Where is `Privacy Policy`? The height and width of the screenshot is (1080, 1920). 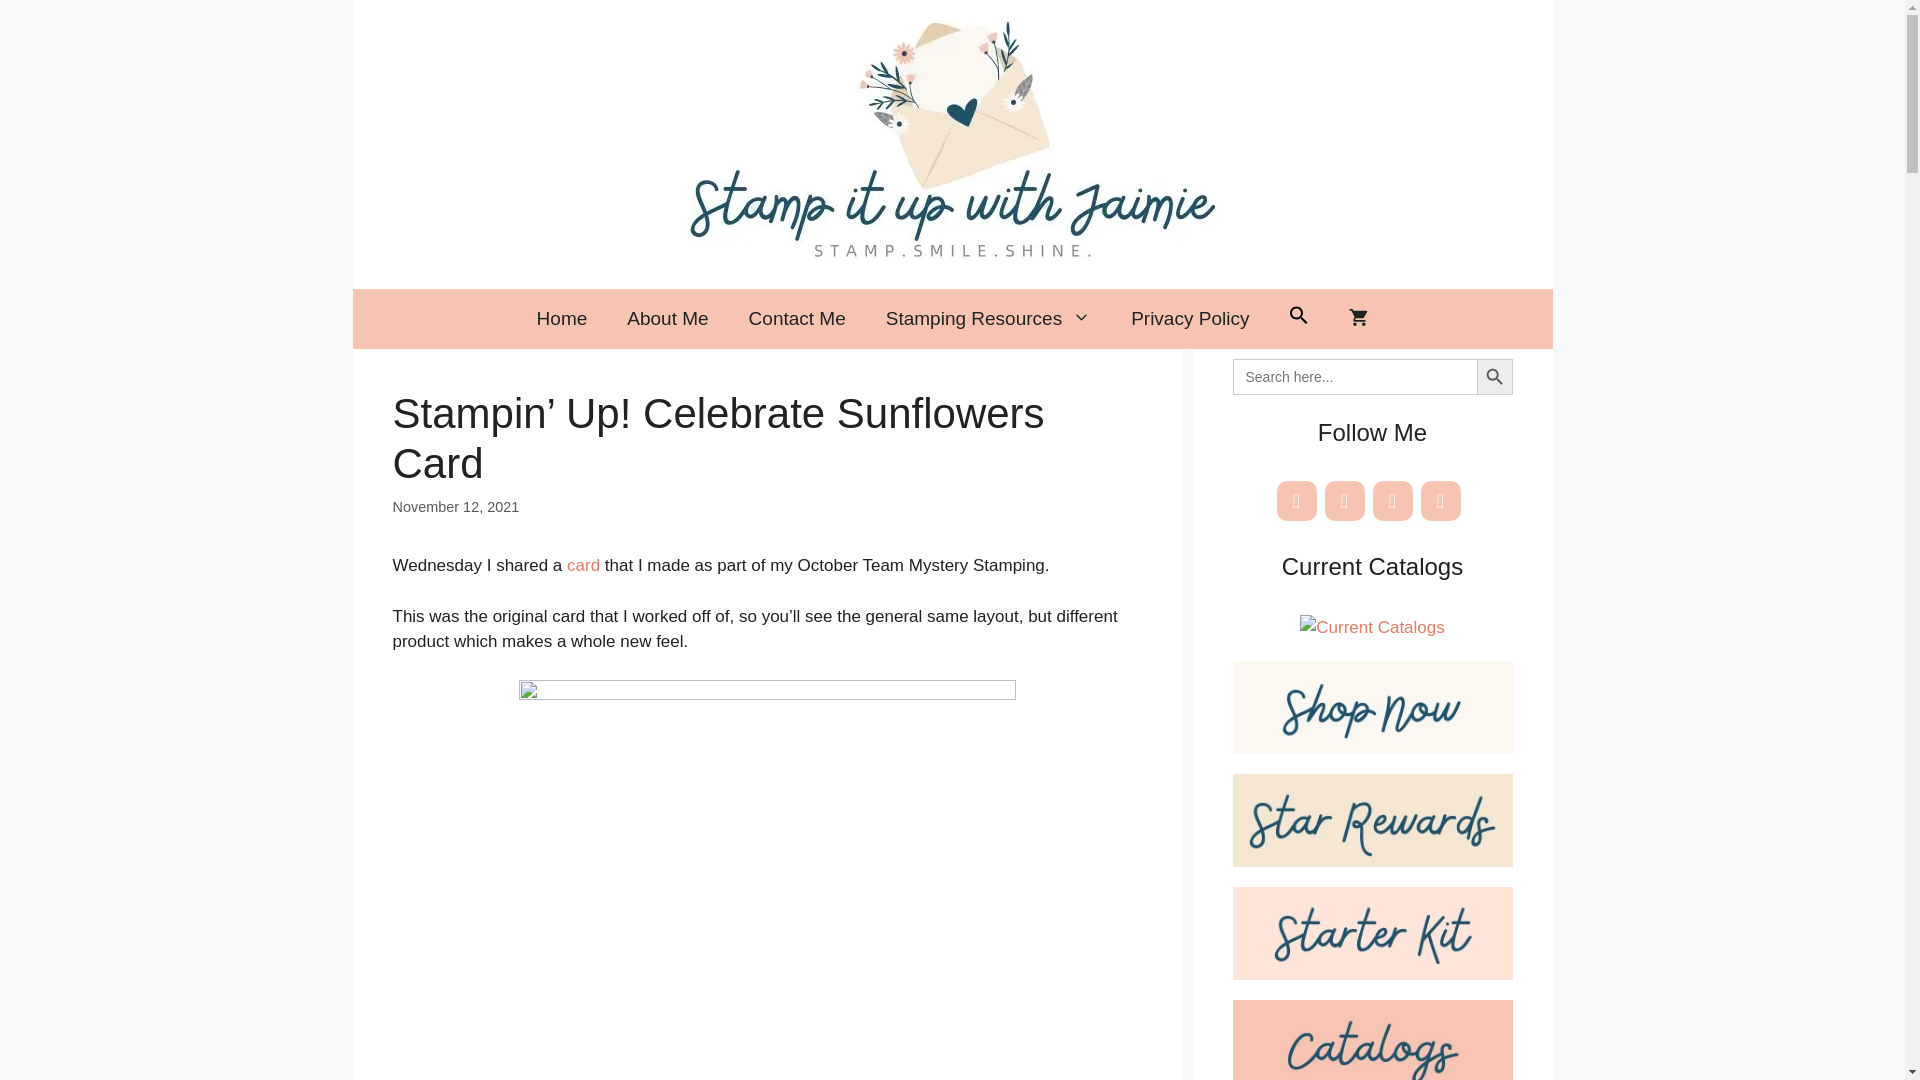
Privacy Policy is located at coordinates (1190, 318).